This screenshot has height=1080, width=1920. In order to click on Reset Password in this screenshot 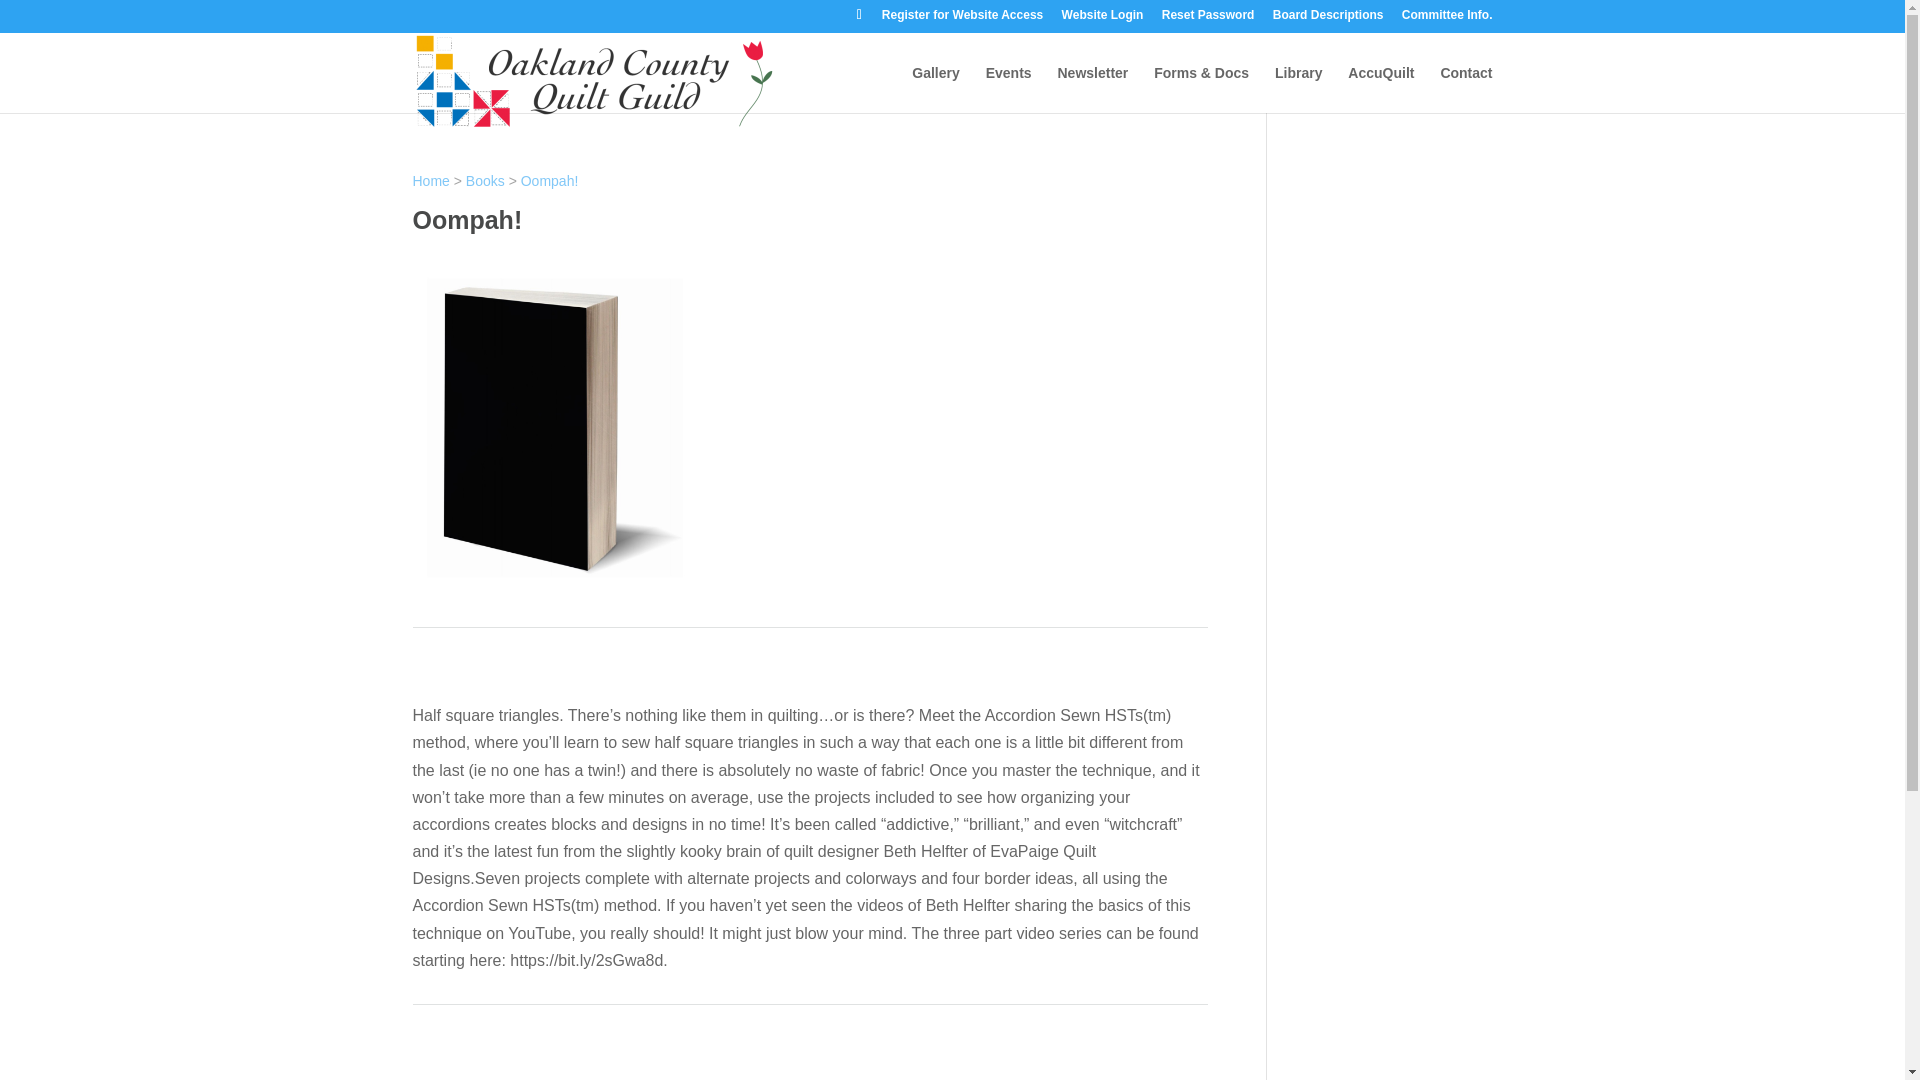, I will do `click(1208, 19)`.